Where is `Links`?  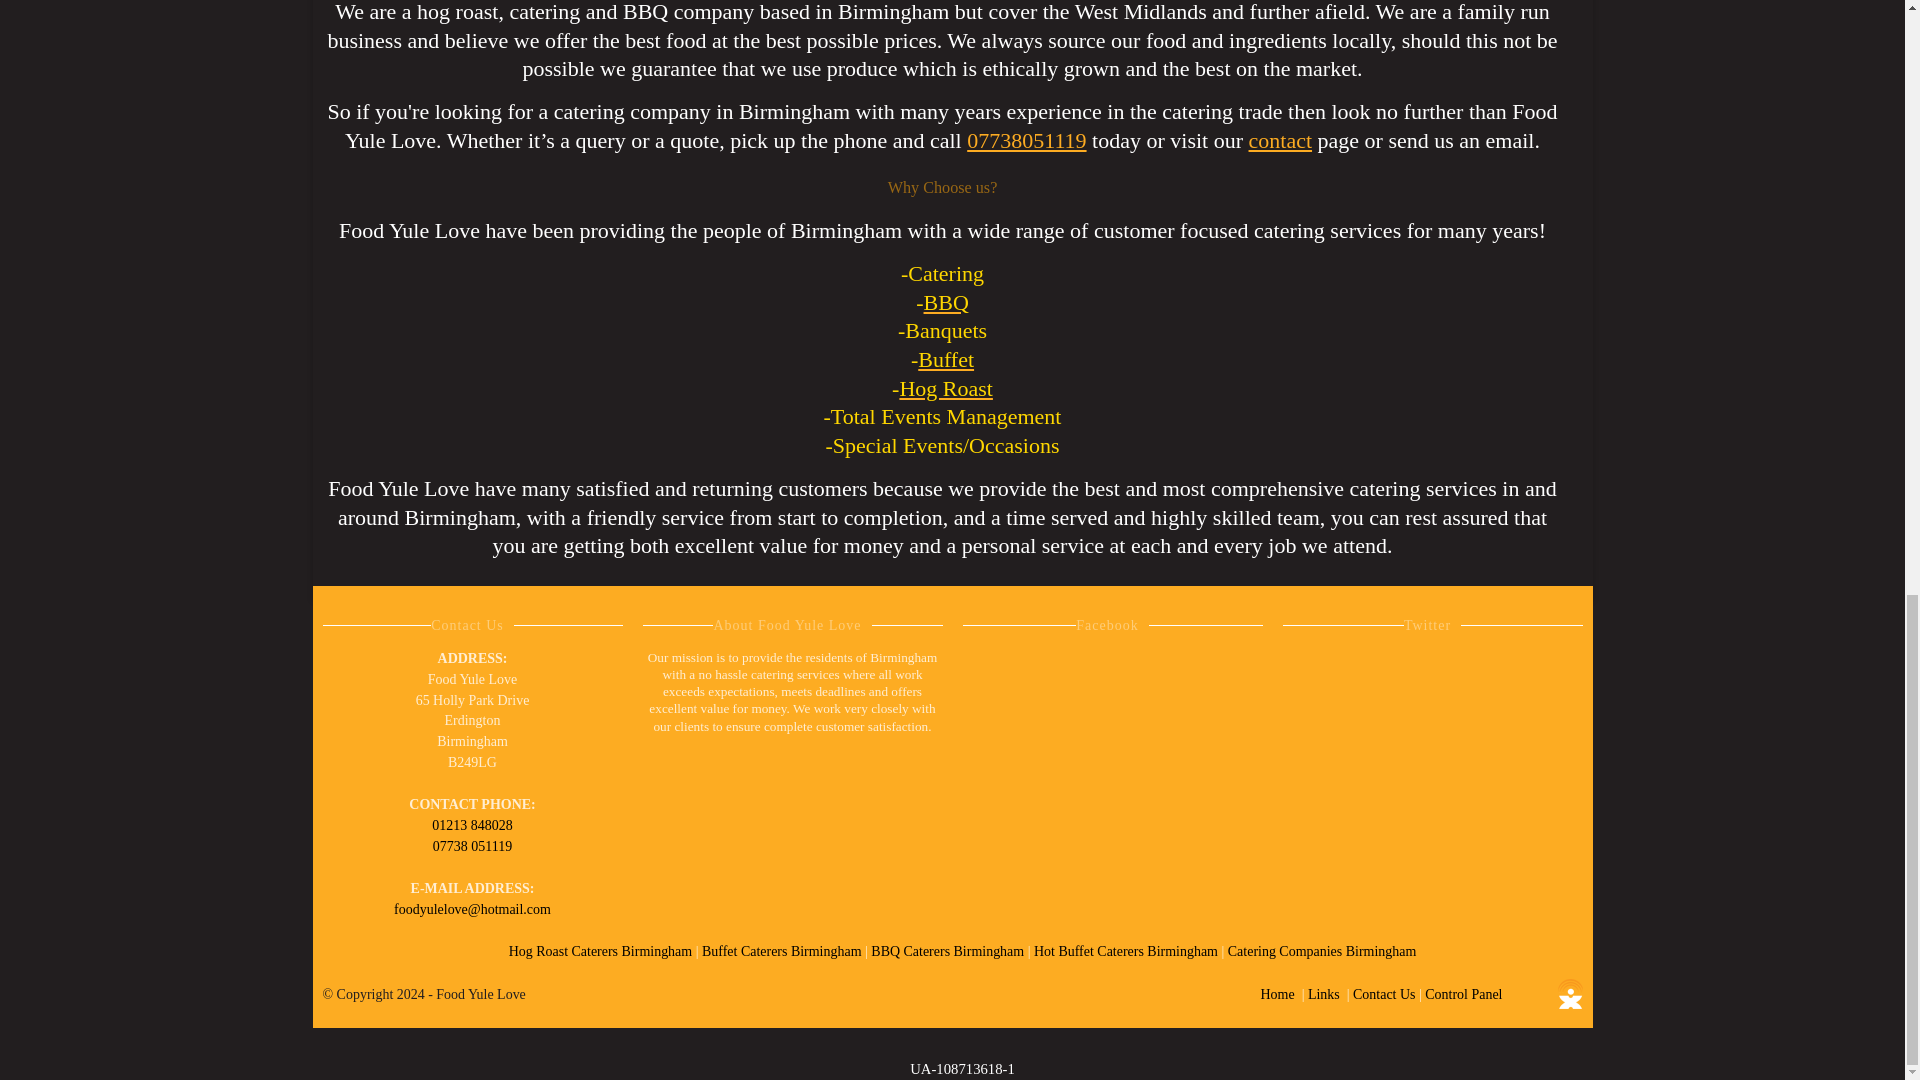 Links is located at coordinates (1324, 994).